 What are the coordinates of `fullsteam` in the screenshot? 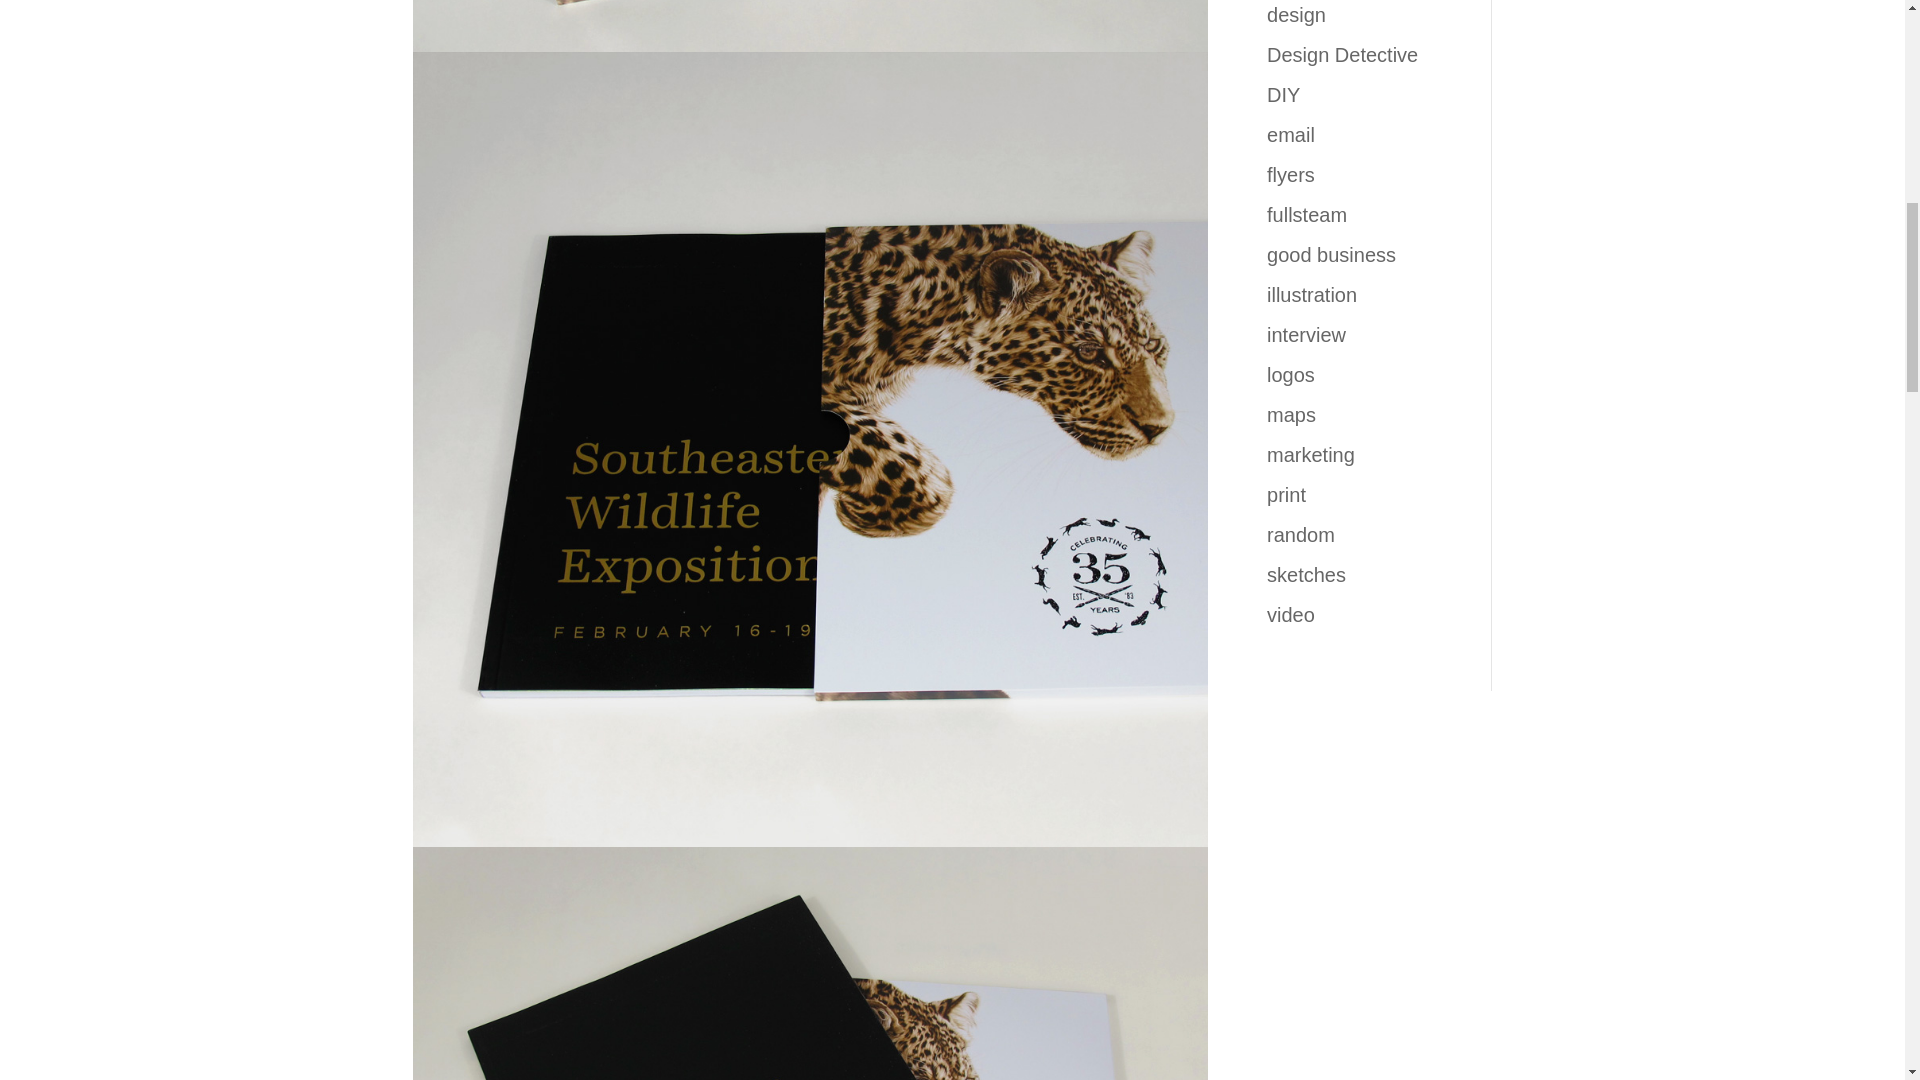 It's located at (1307, 214).